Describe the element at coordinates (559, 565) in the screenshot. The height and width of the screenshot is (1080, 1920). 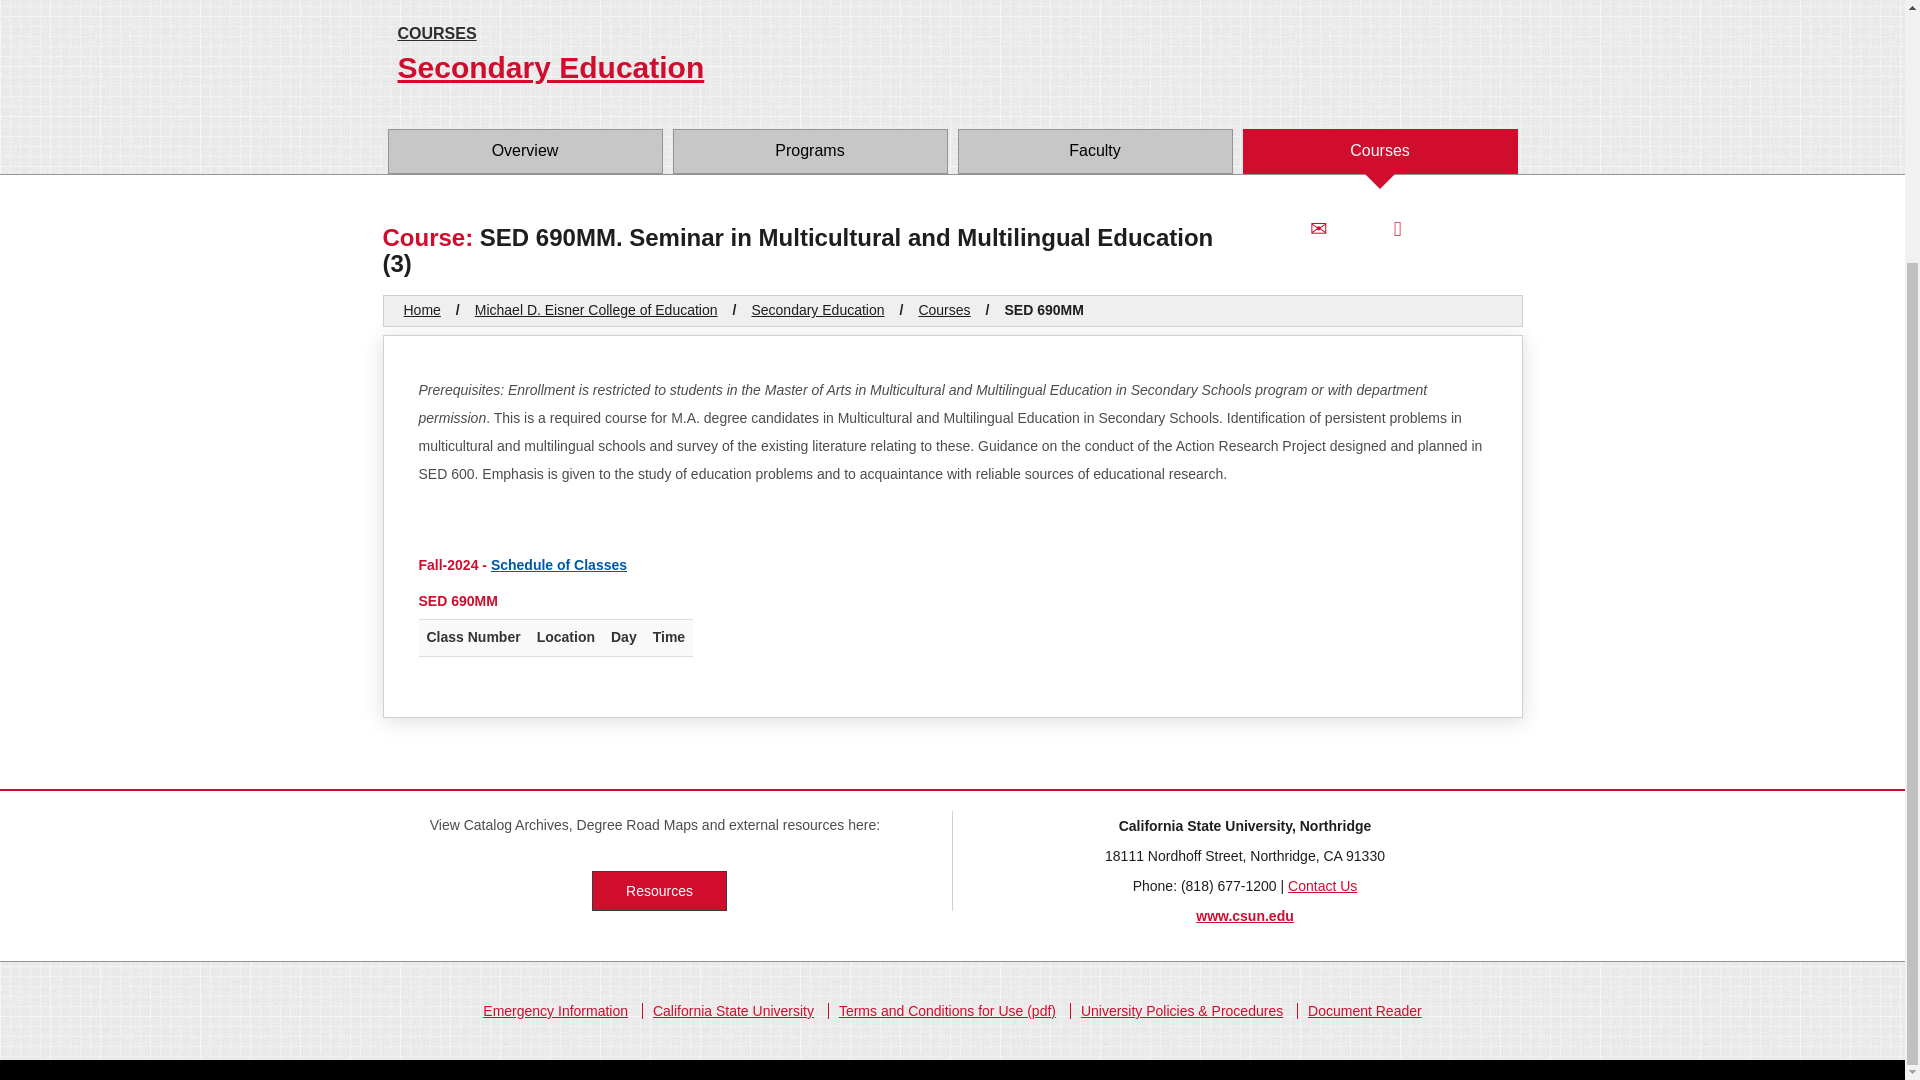
I see `Schedule of Classes` at that location.